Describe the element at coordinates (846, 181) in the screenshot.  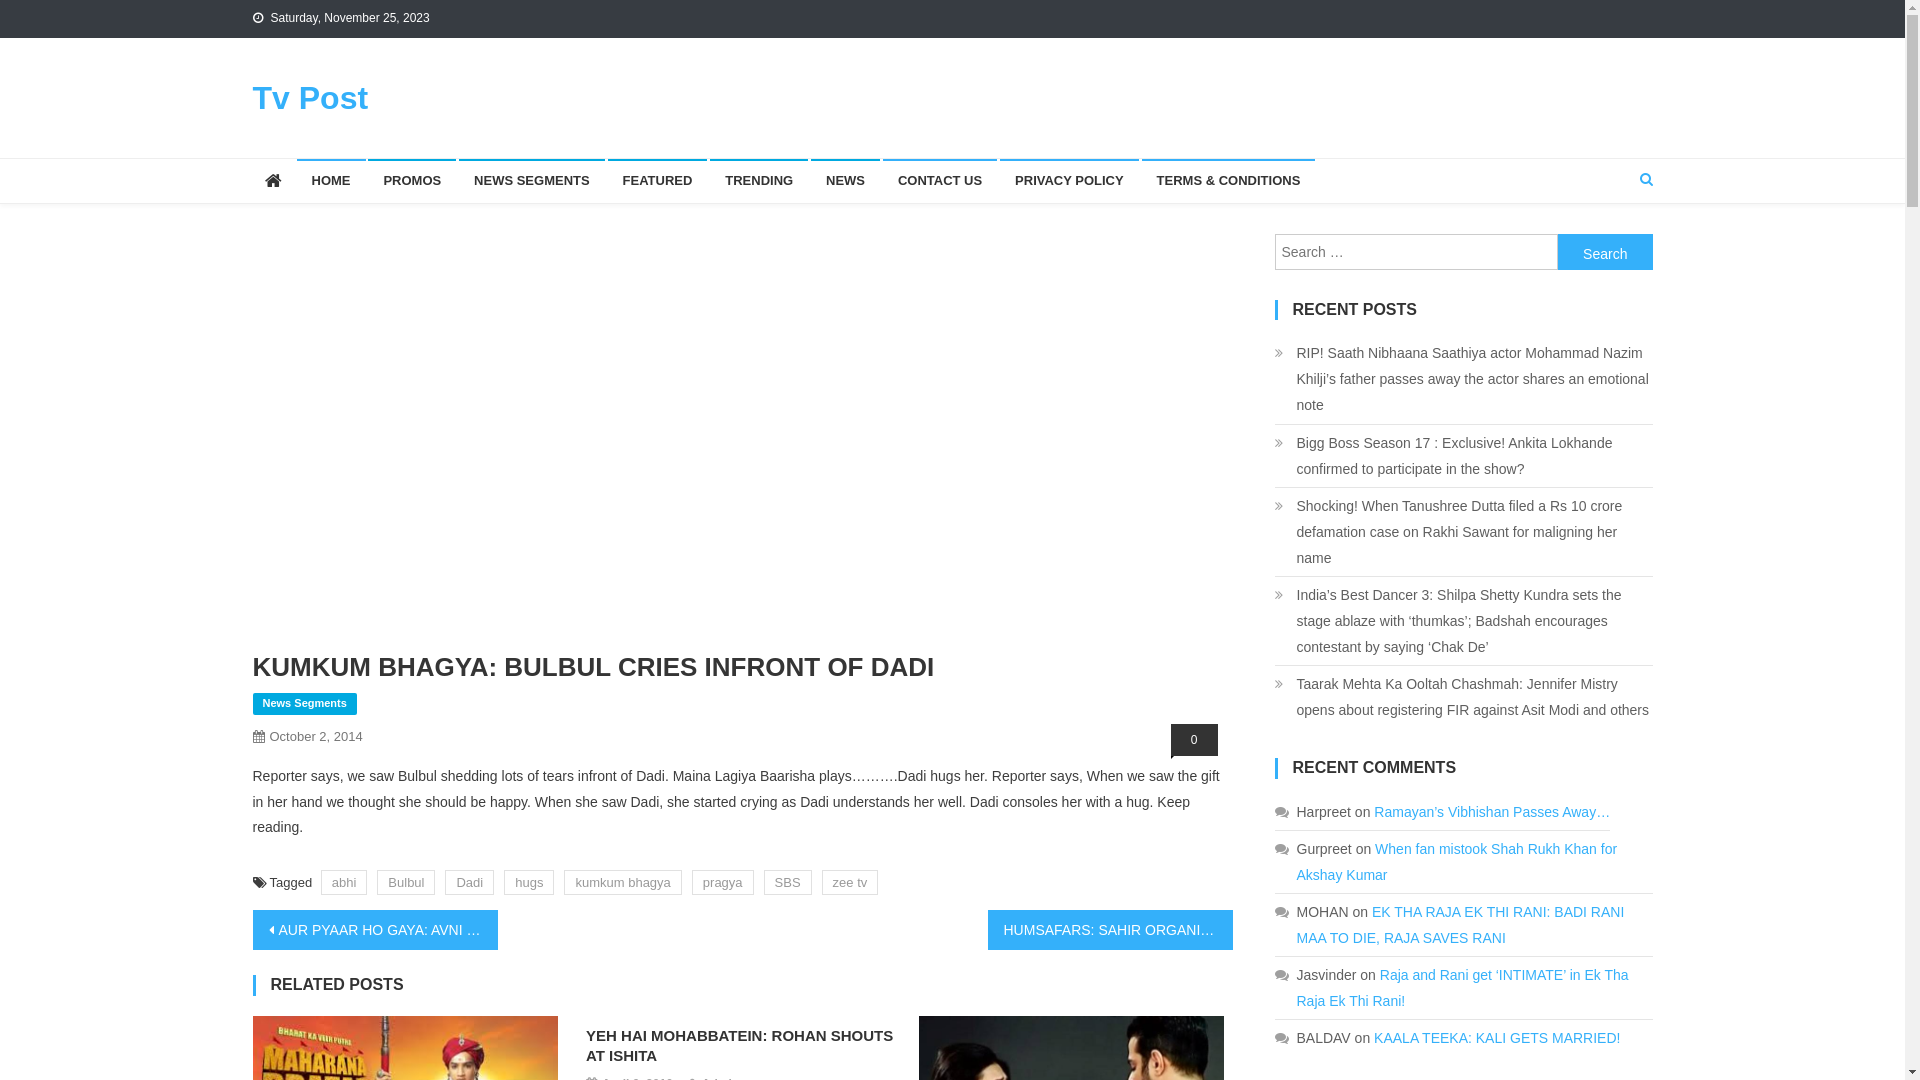
I see `NEWS` at that location.